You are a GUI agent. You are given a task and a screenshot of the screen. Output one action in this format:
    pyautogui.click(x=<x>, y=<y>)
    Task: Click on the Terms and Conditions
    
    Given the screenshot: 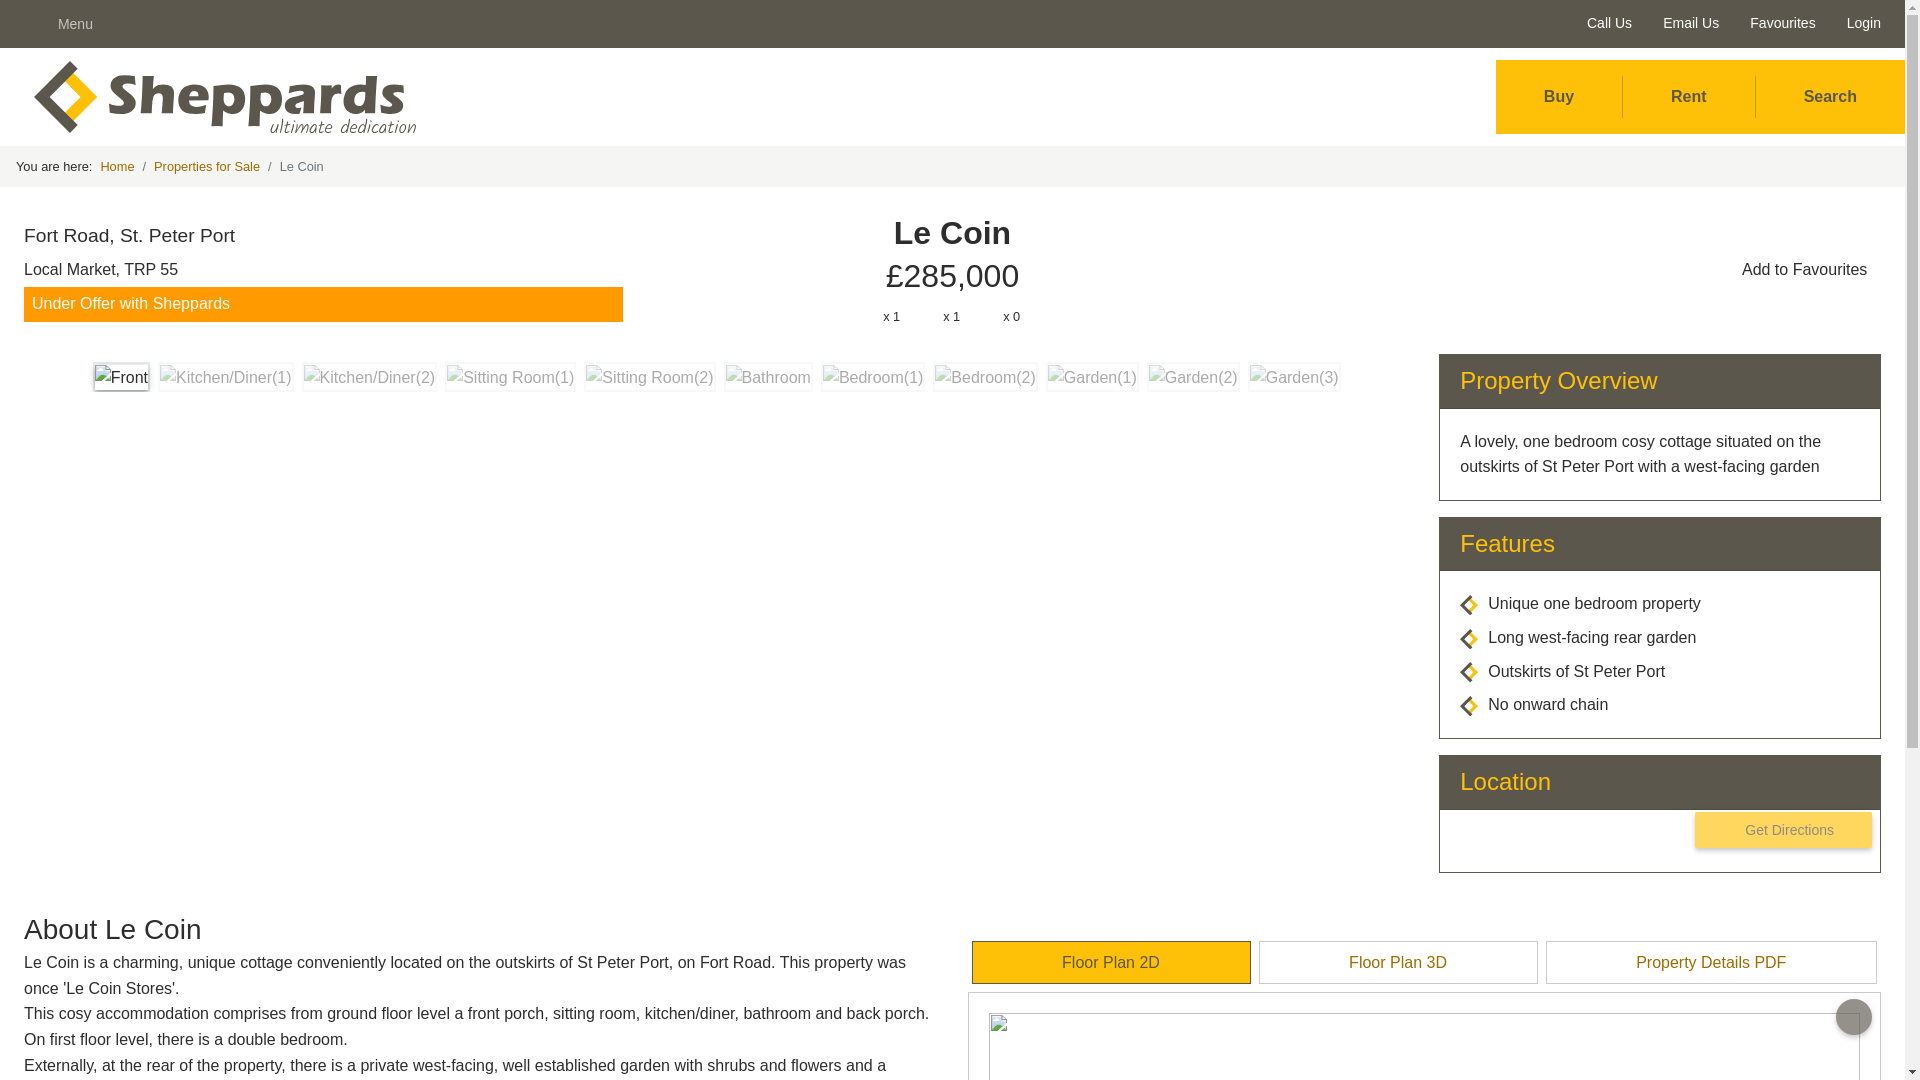 What is the action you would take?
    pyautogui.click(x=92, y=766)
    